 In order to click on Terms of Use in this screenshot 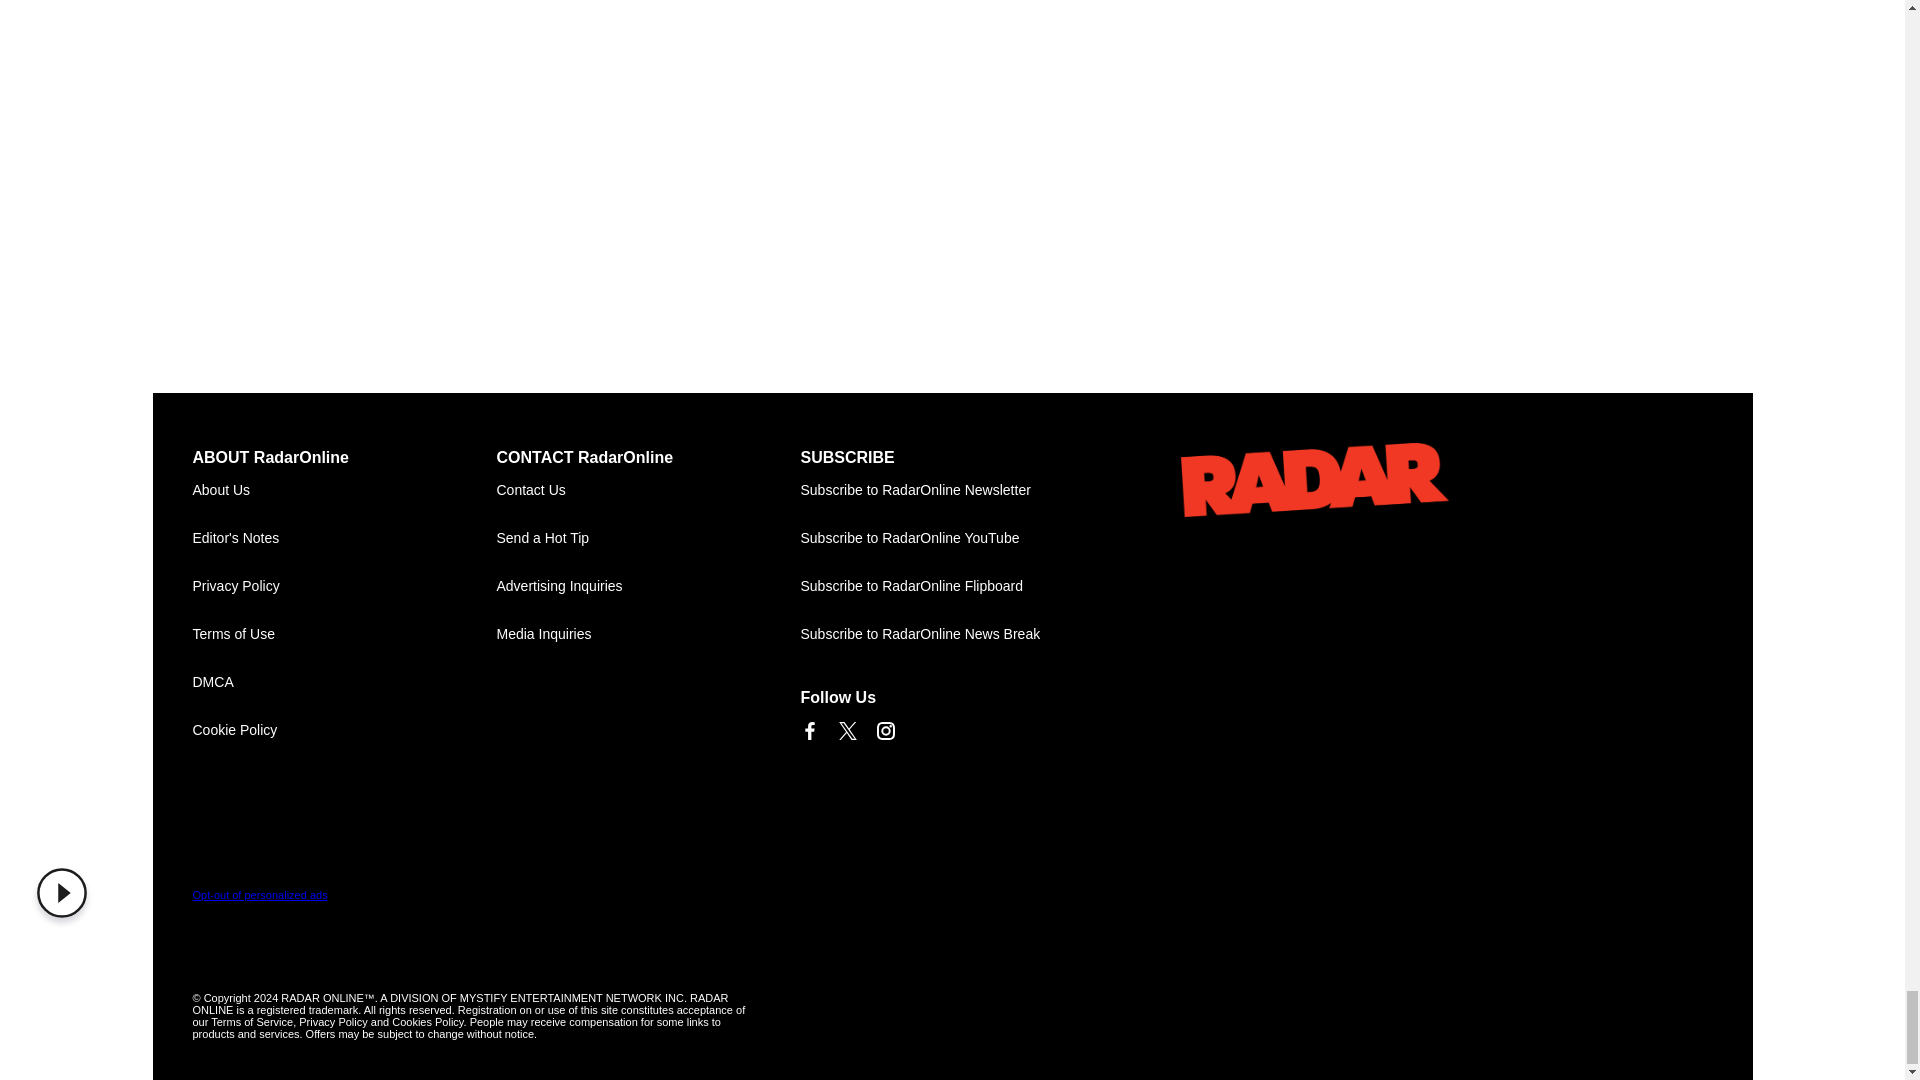, I will do `click(344, 634)`.